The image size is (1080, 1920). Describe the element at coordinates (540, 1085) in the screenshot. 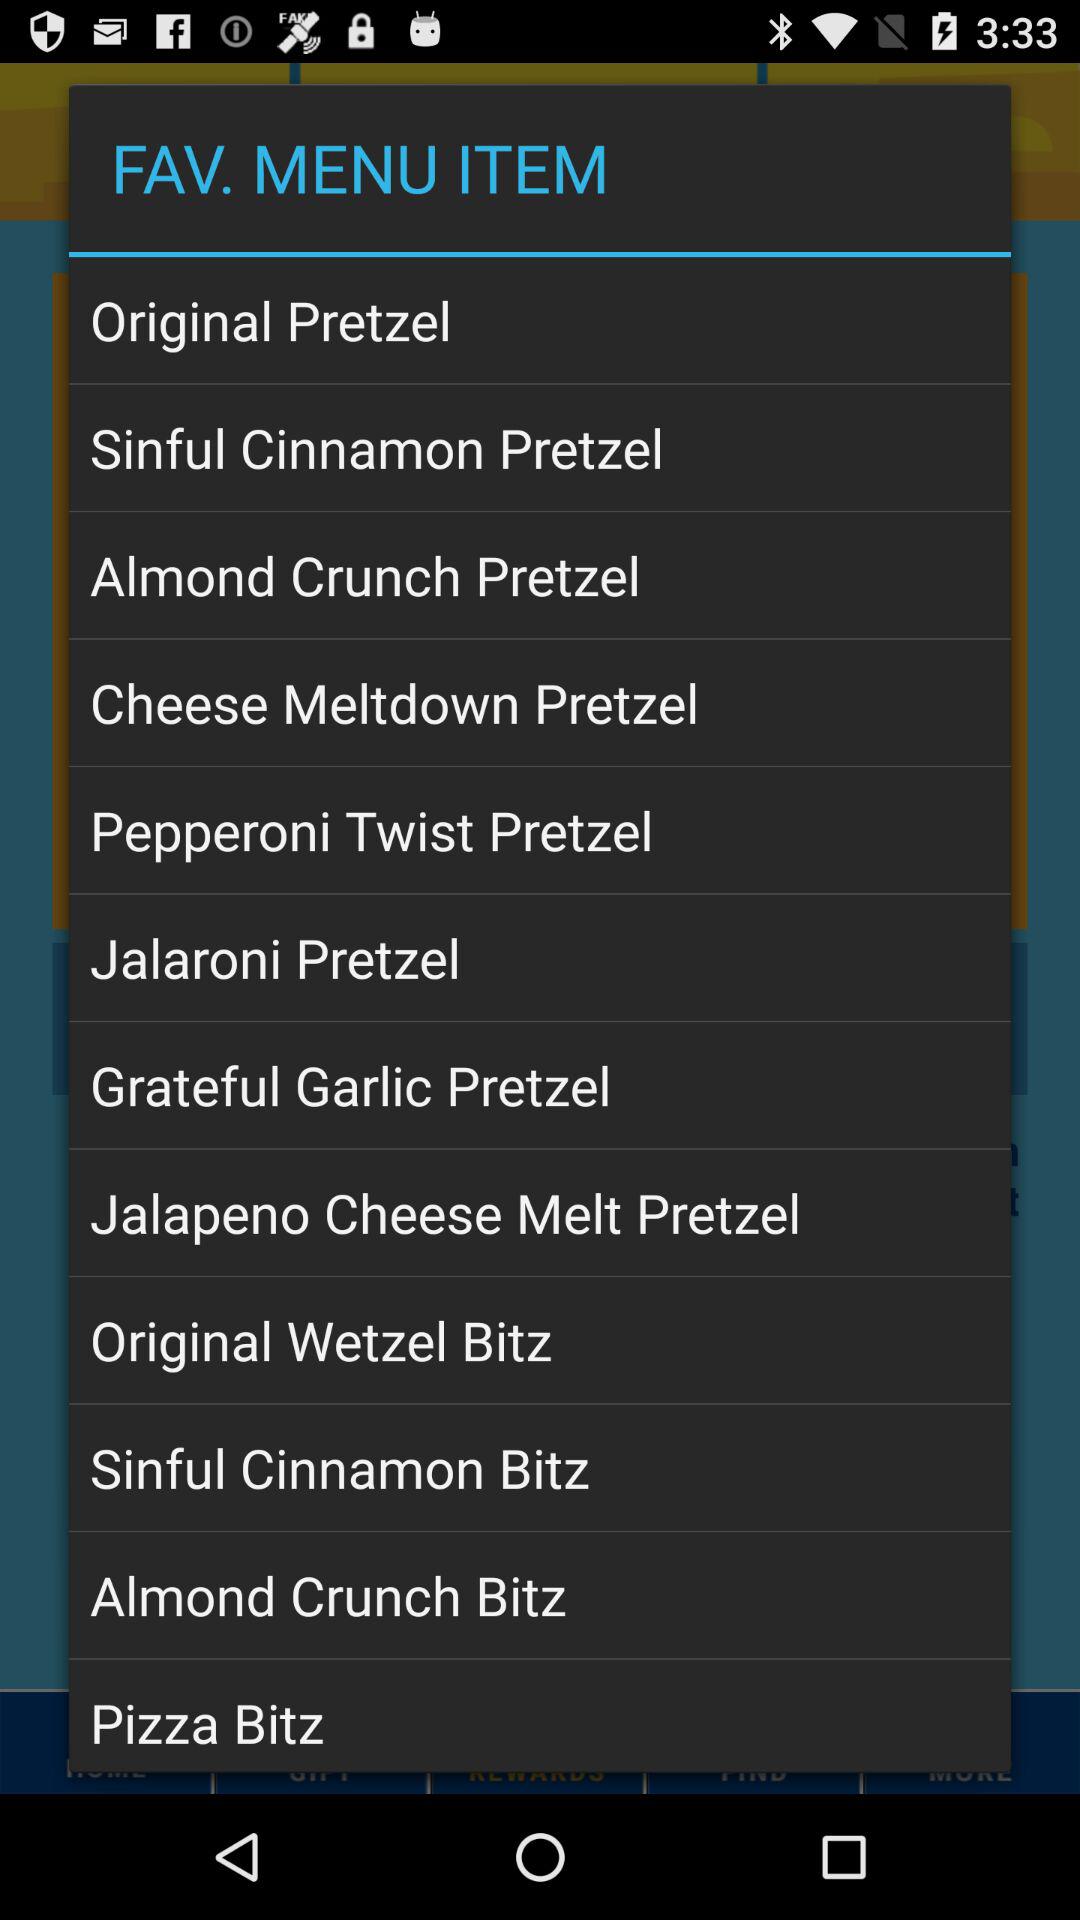

I see `turn off the icon below the jalaroni pretzel item` at that location.